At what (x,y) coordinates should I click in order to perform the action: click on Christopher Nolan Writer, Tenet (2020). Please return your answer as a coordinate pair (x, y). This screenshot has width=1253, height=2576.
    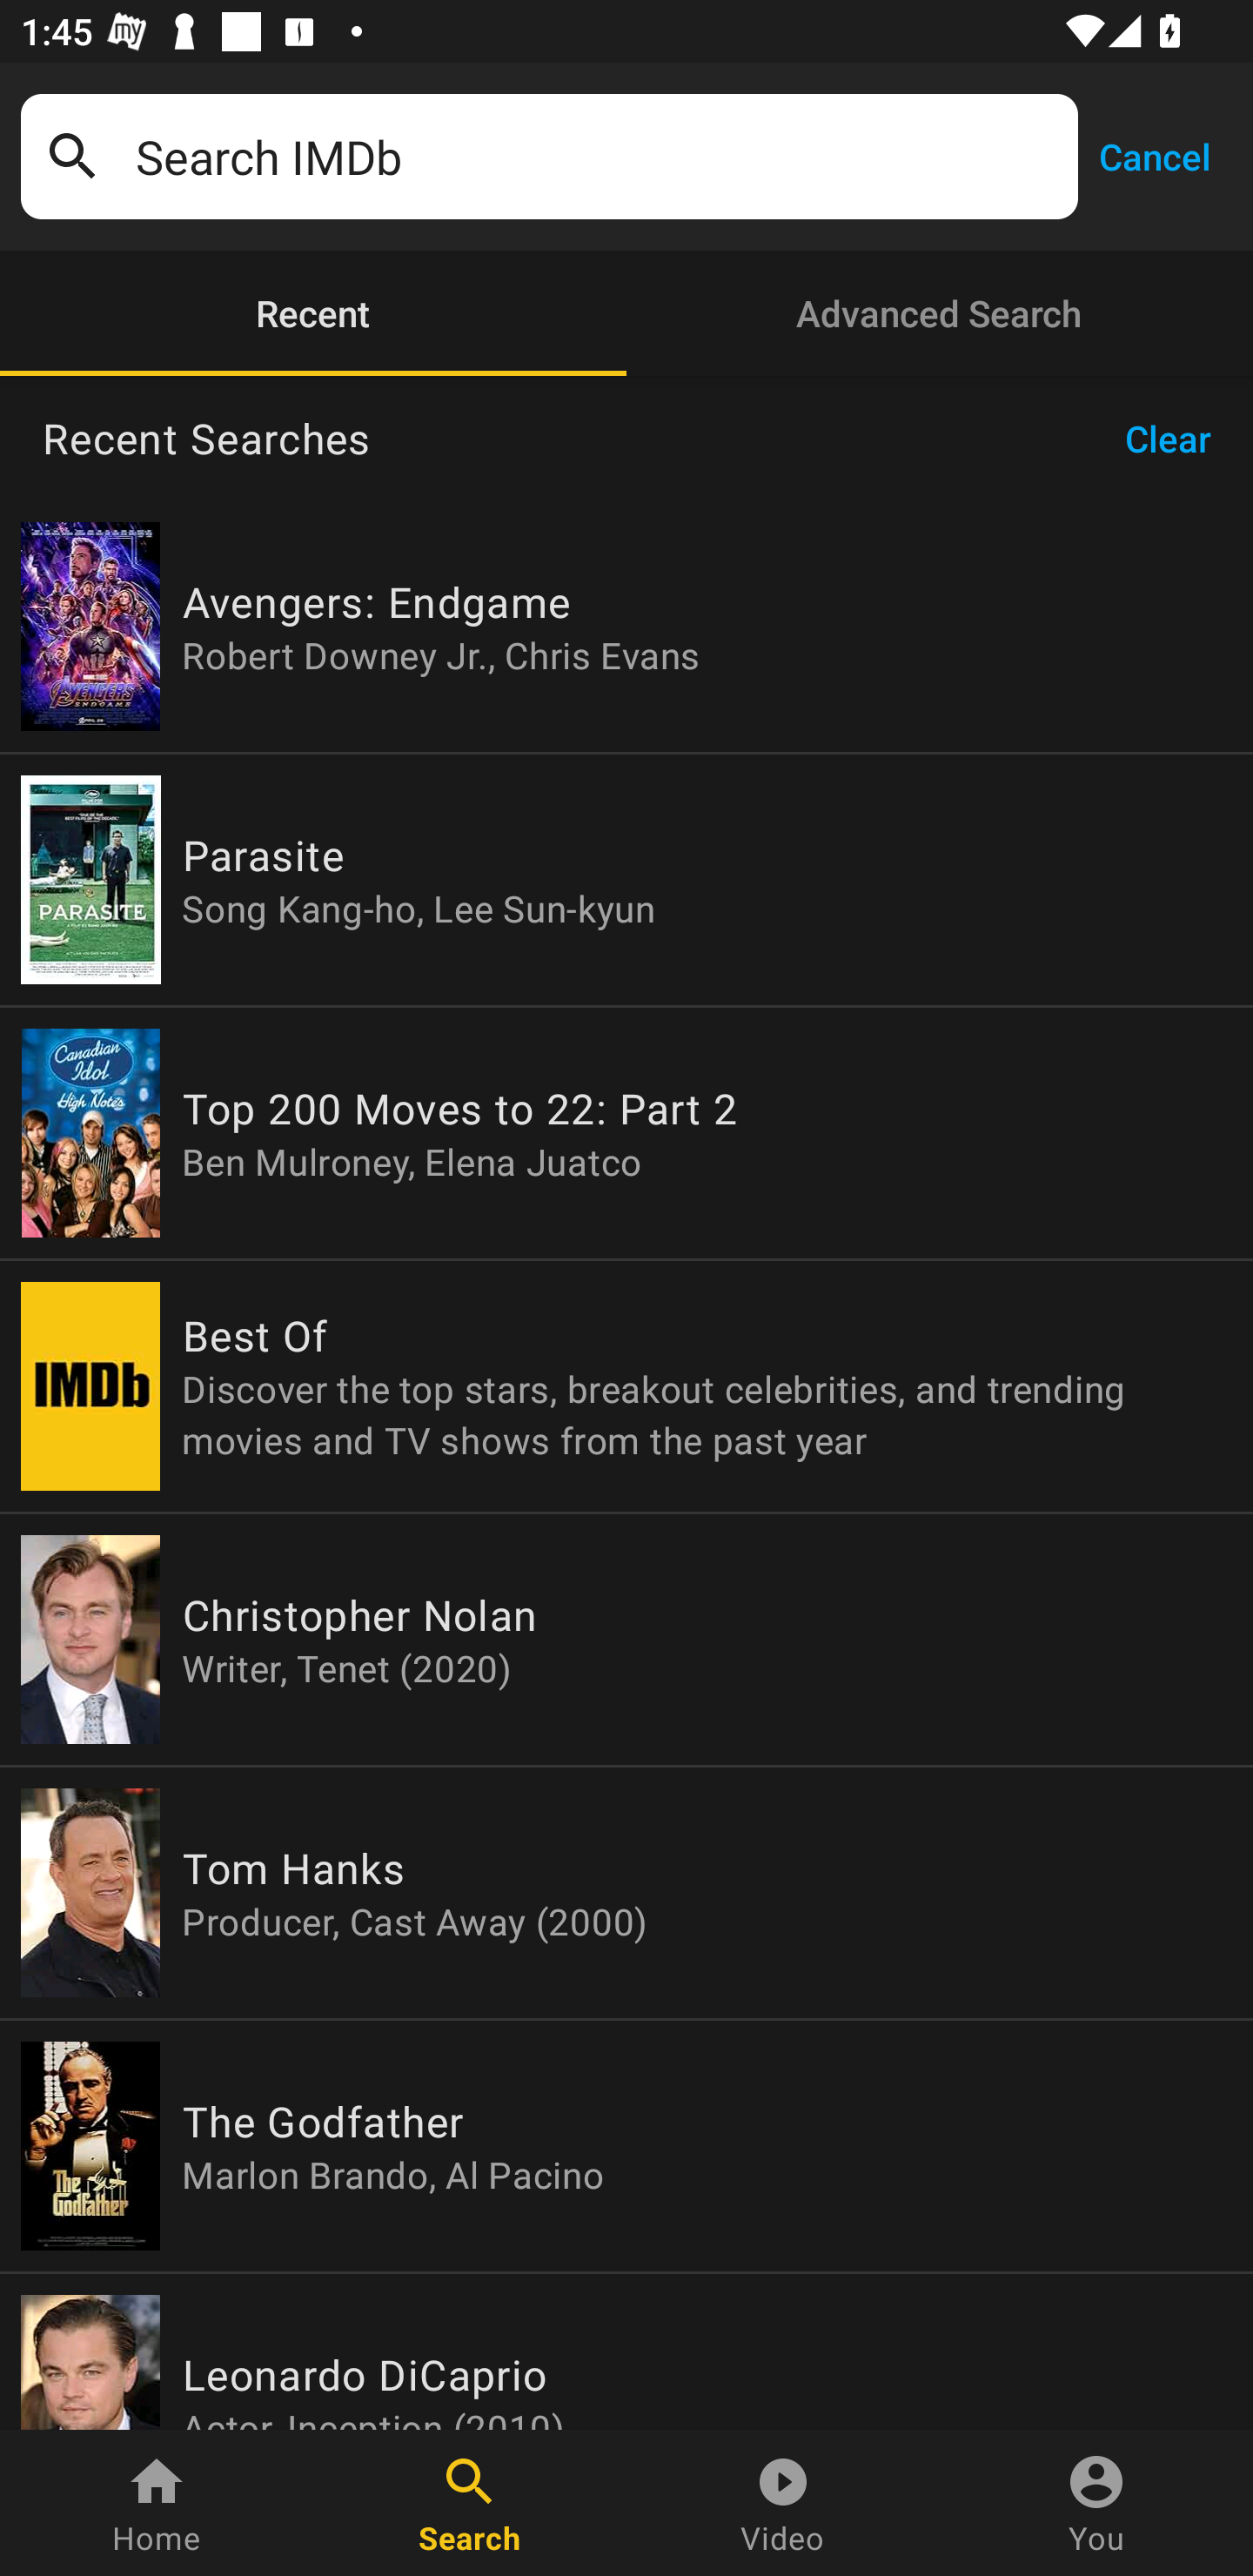
    Looking at the image, I should click on (626, 1640).